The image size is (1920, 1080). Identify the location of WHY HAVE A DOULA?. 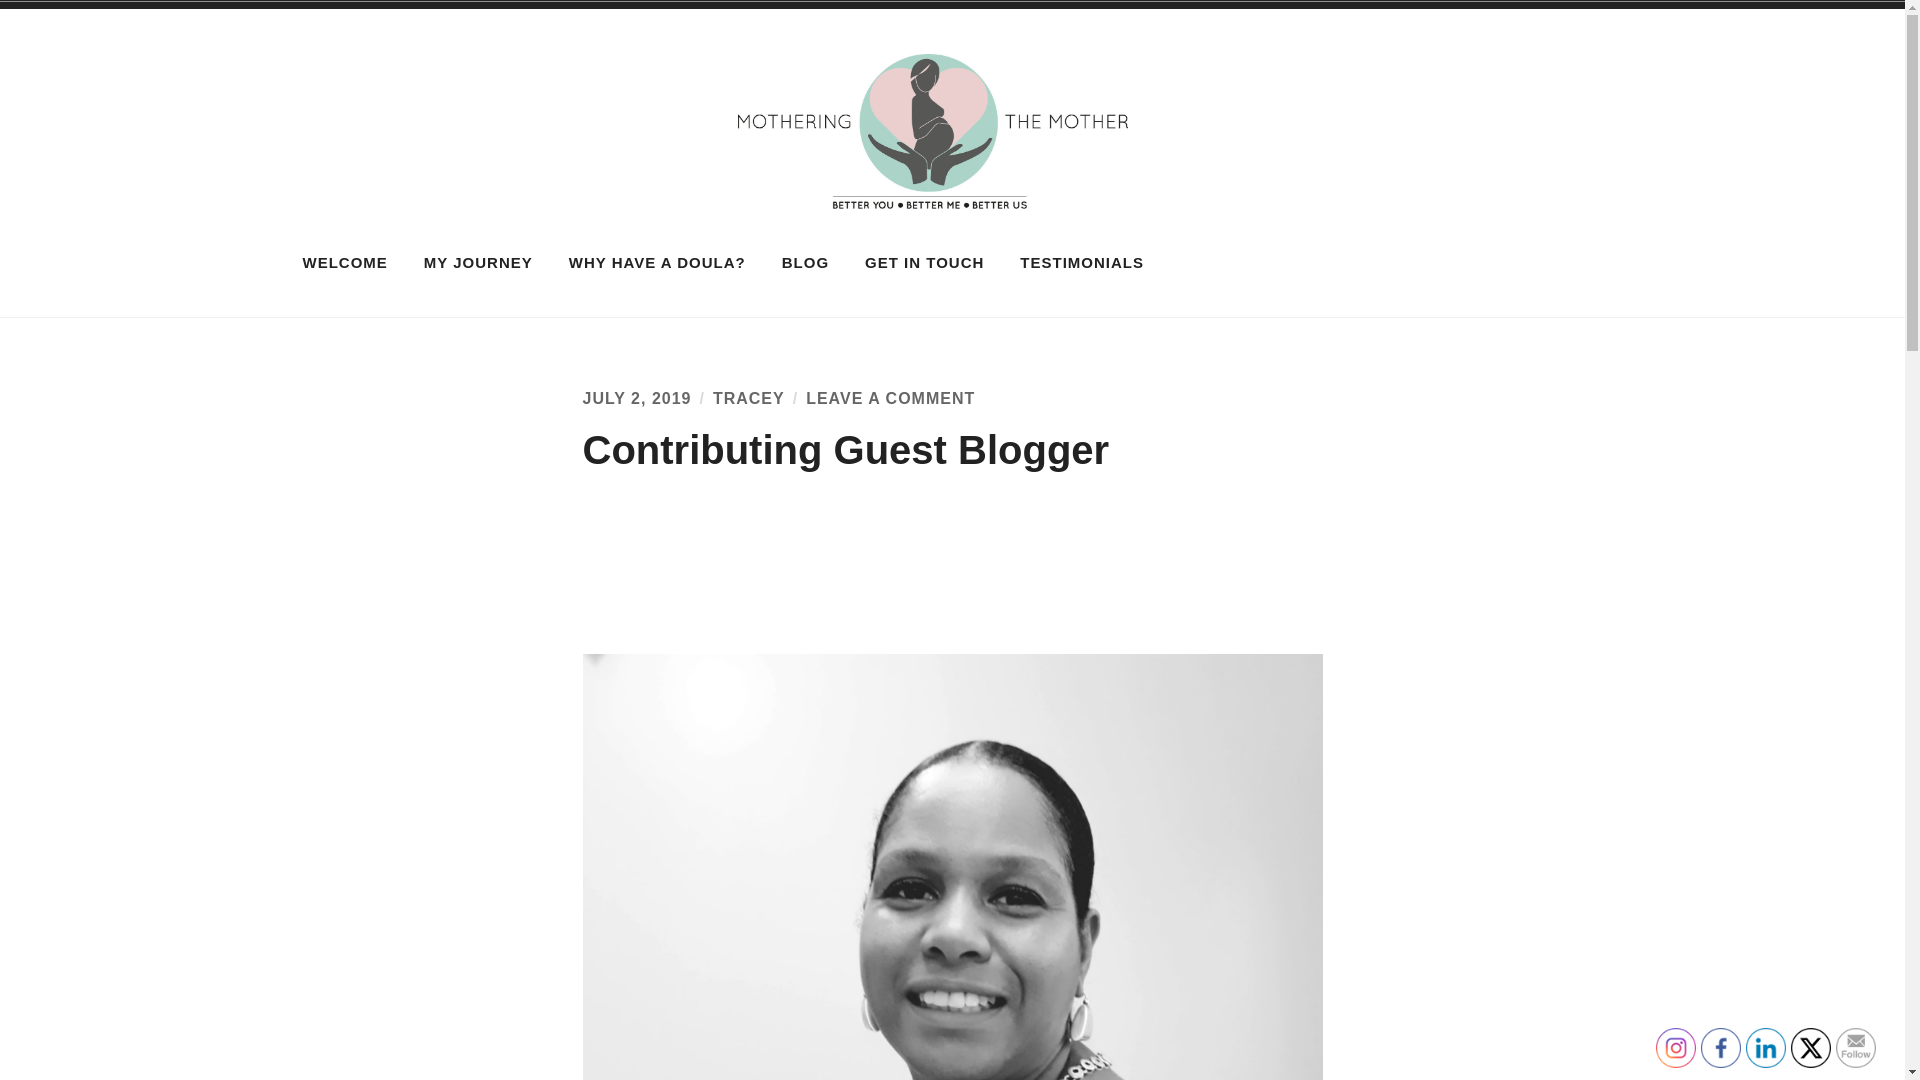
(657, 262).